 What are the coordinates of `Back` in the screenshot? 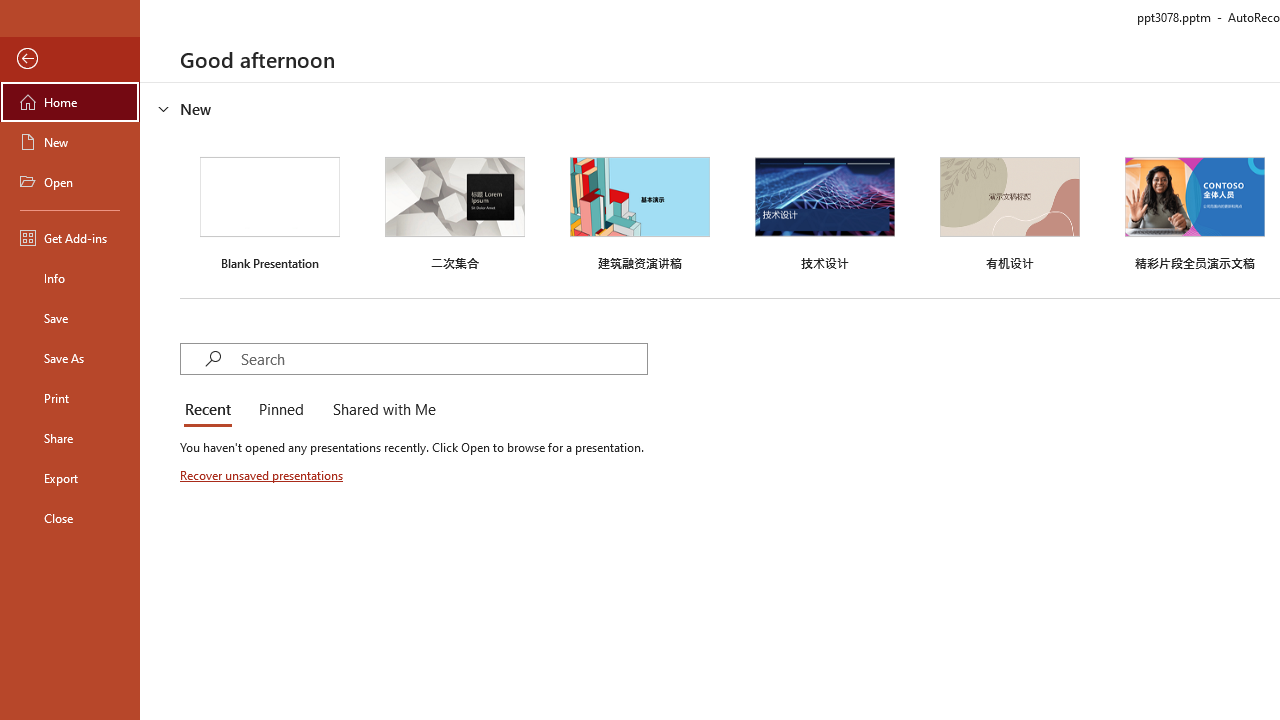 It's located at (70, 59).